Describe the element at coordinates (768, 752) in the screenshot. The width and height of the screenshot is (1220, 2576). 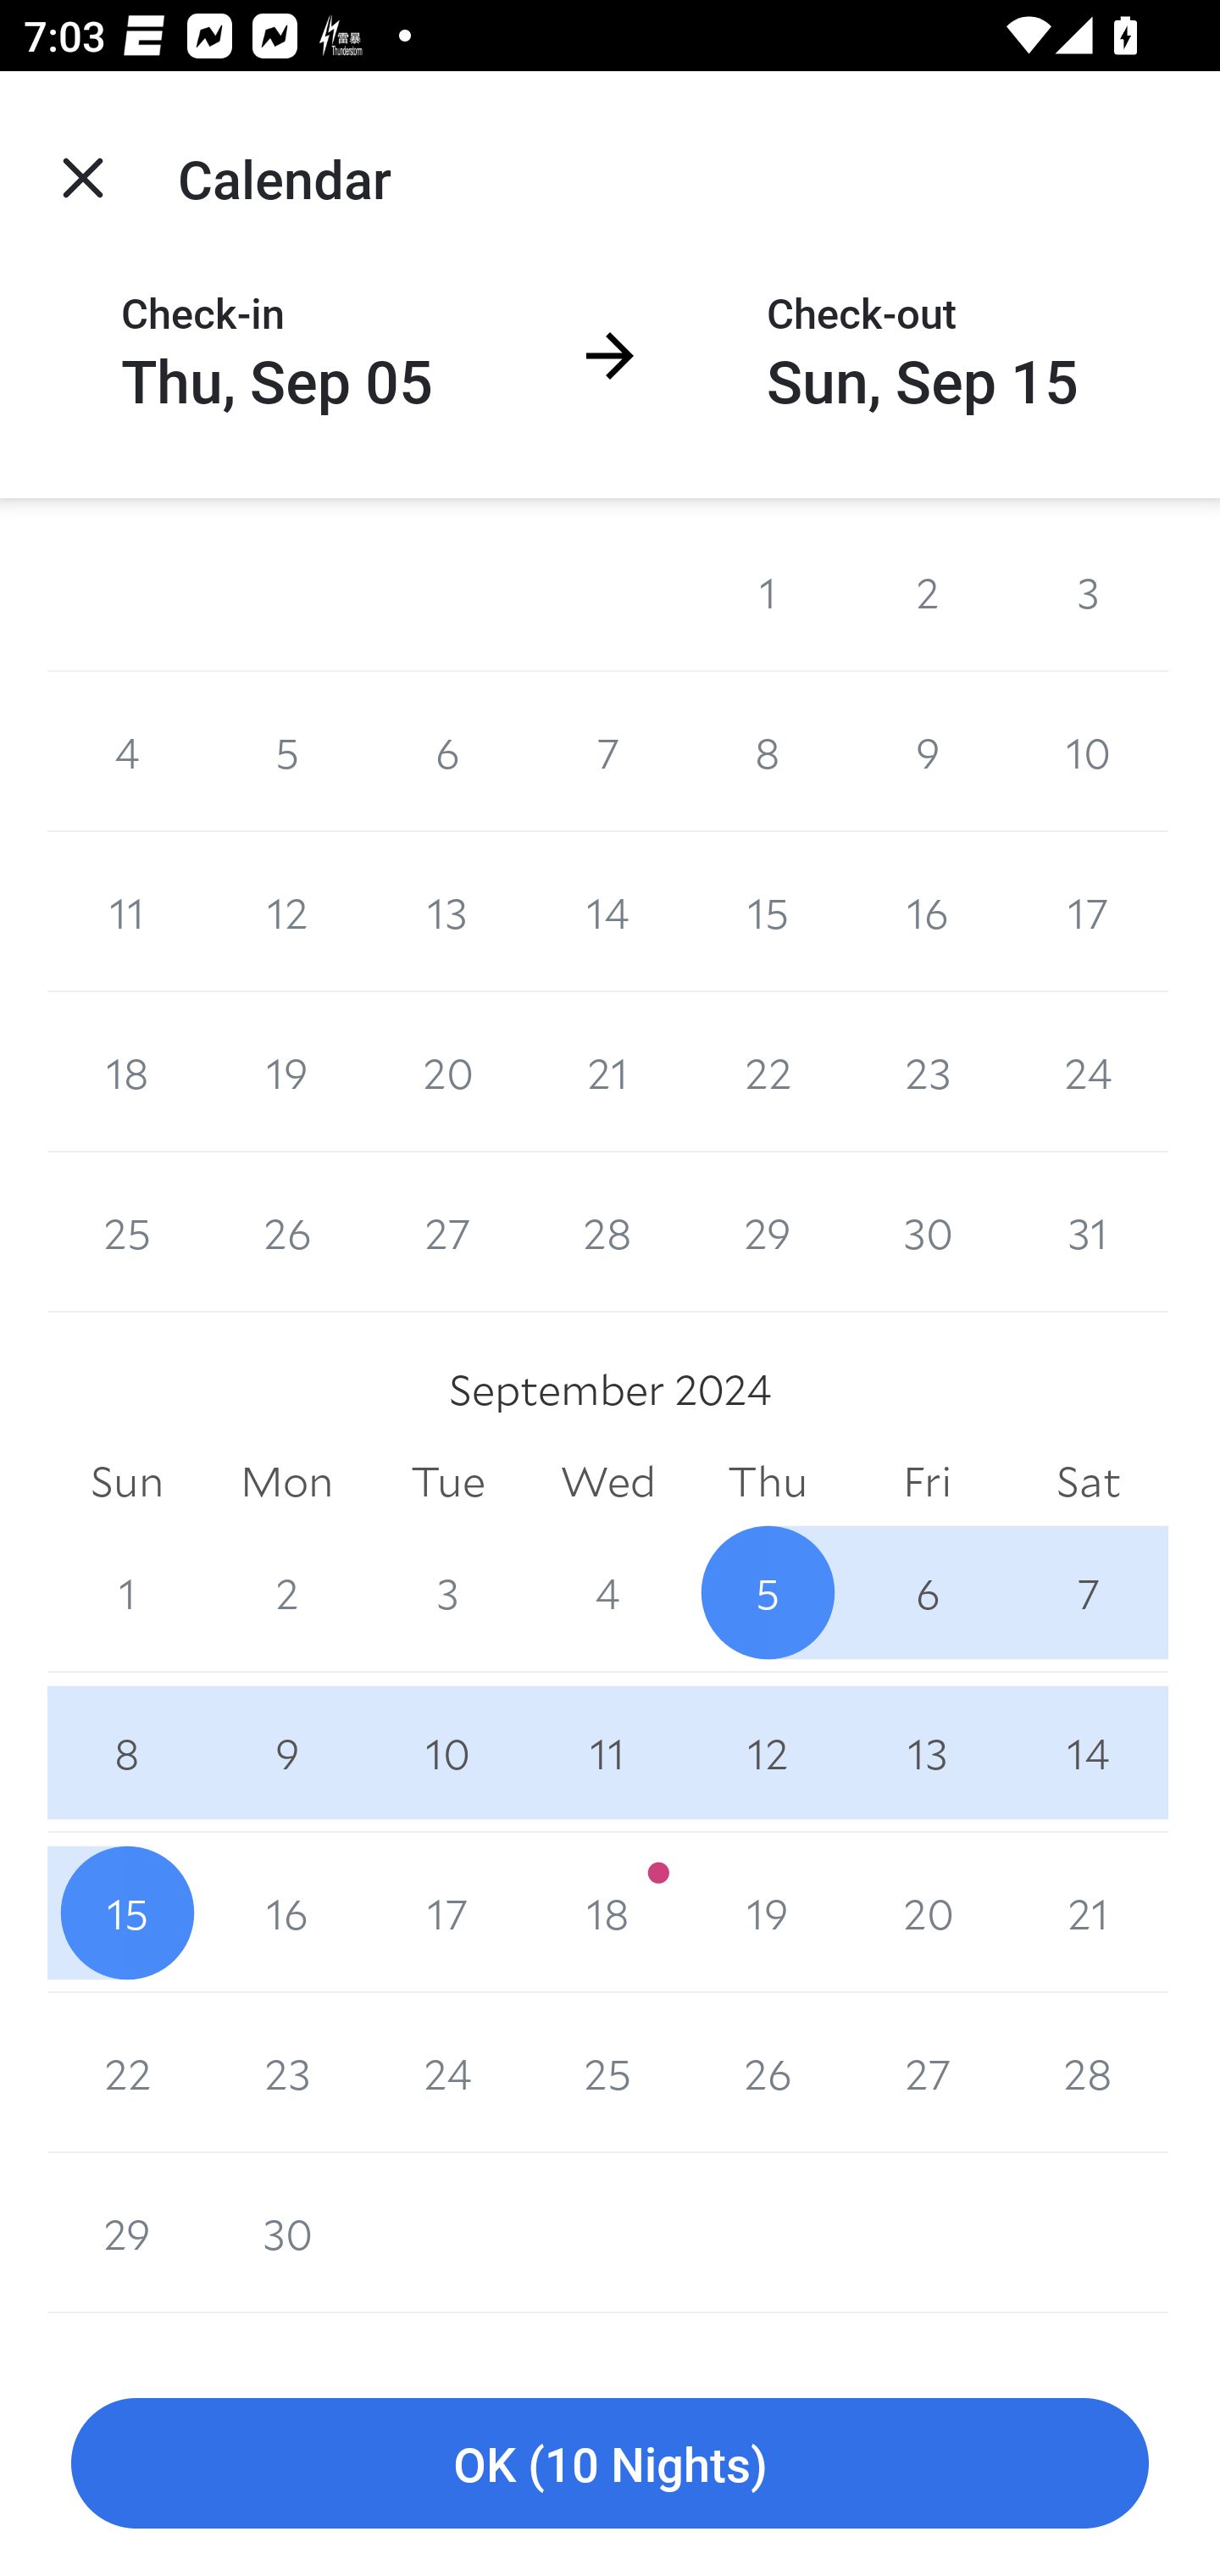
I see `8 8 August 2024` at that location.